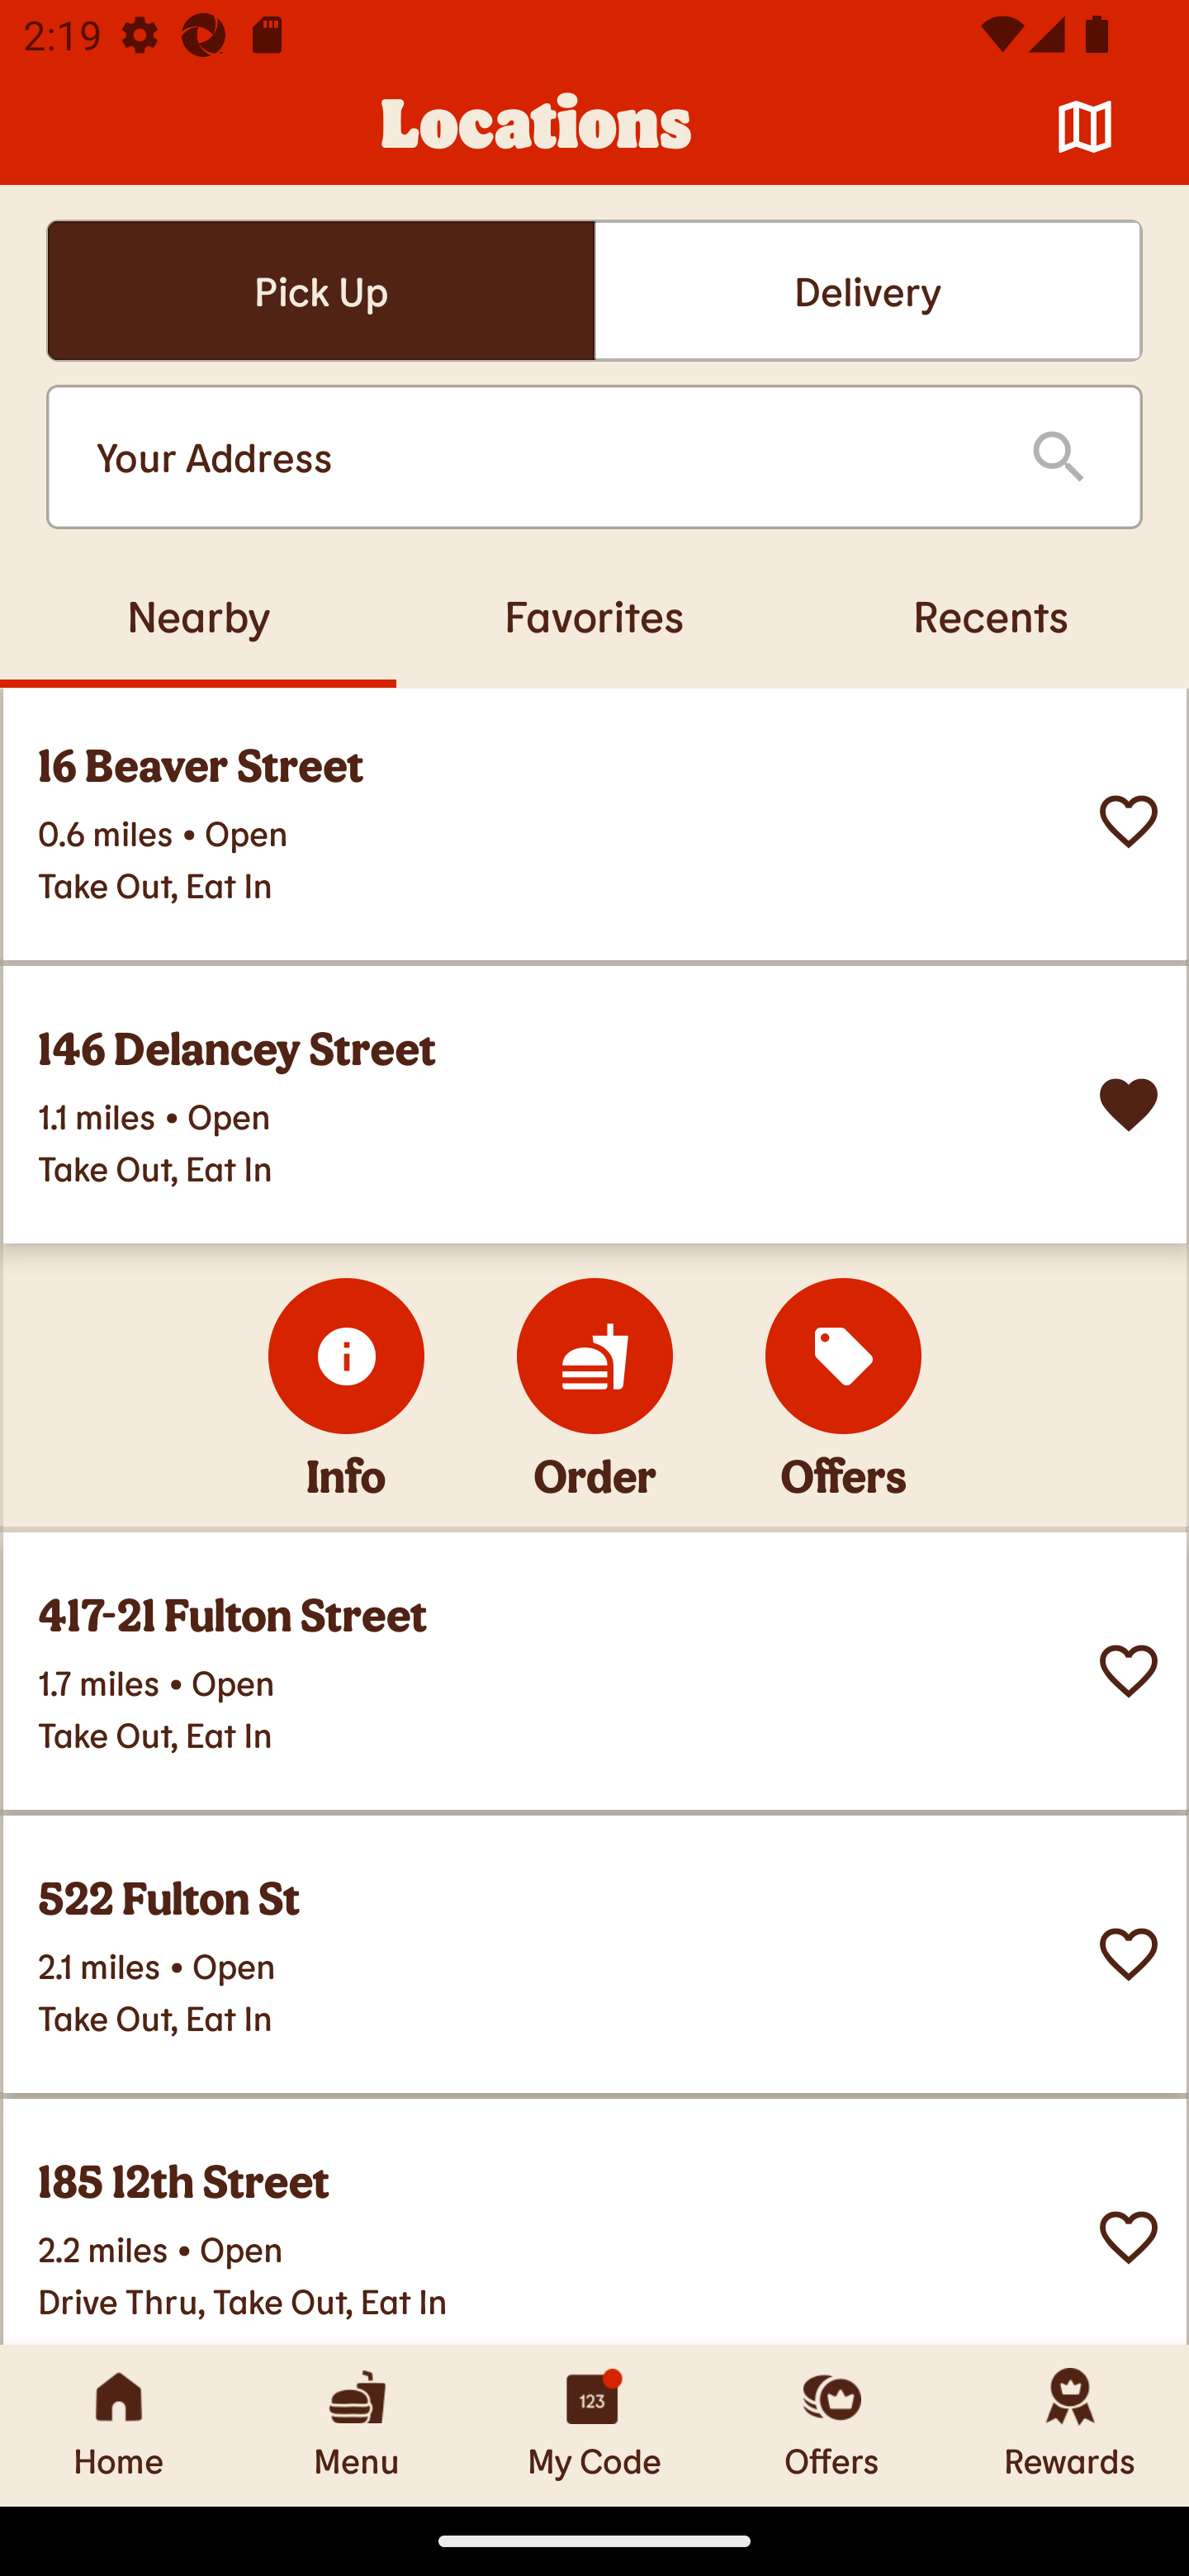  What do you see at coordinates (537, 457) in the screenshot?
I see `Your Address` at bounding box center [537, 457].